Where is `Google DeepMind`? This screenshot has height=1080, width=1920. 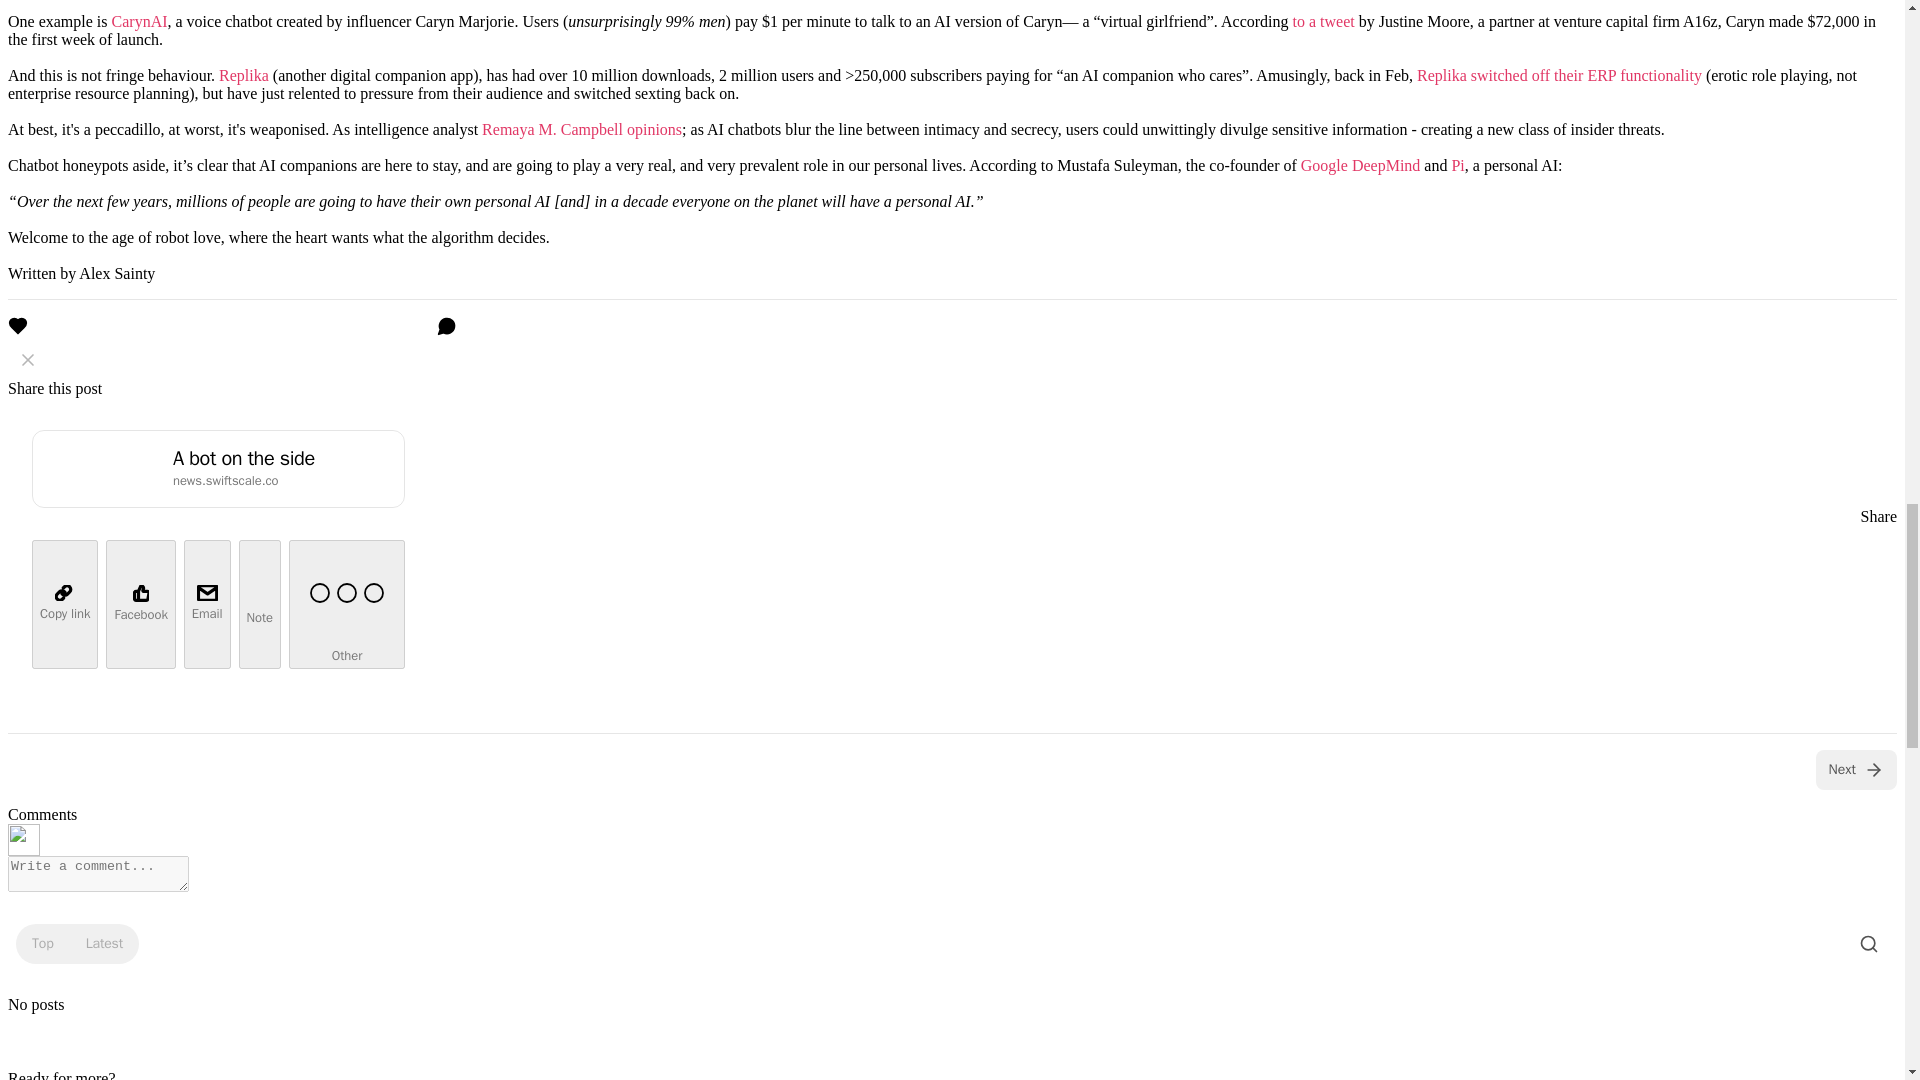 Google DeepMind is located at coordinates (1360, 164).